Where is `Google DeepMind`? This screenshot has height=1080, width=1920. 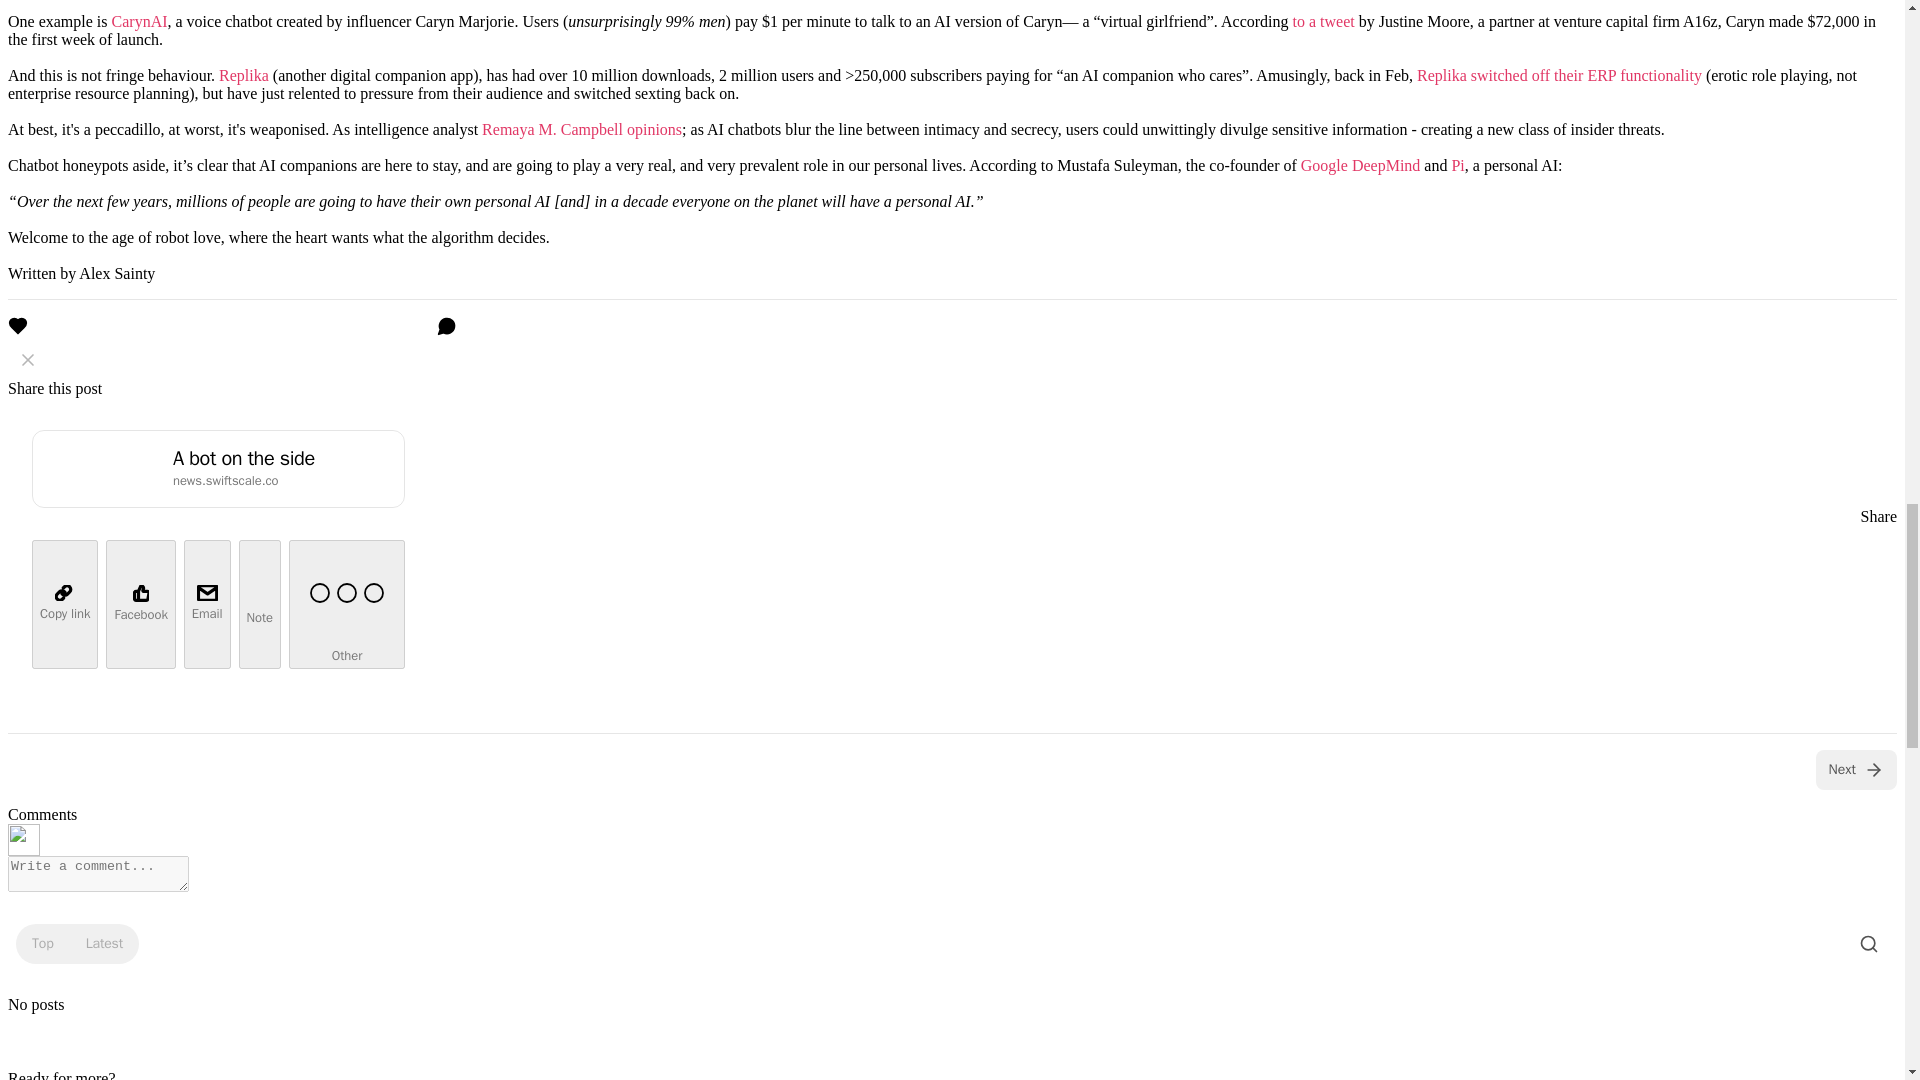 Google DeepMind is located at coordinates (1360, 164).